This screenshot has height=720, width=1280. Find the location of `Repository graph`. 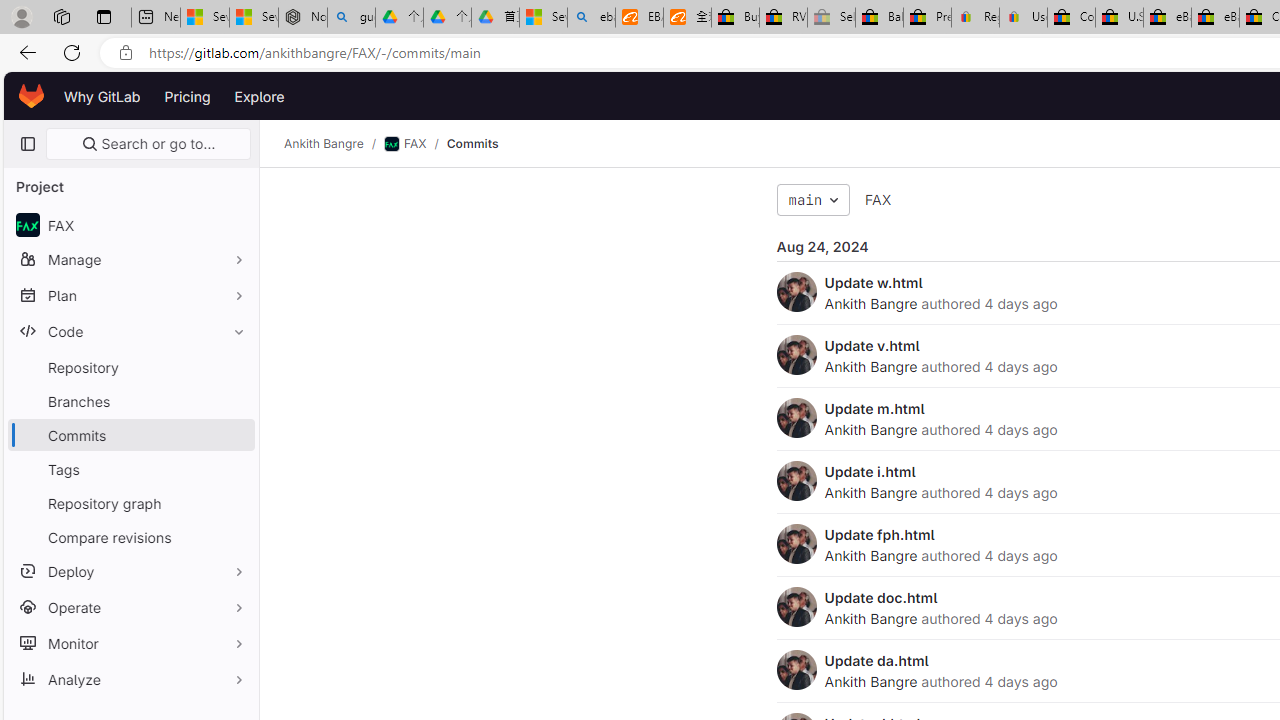

Repository graph is located at coordinates (130, 502).